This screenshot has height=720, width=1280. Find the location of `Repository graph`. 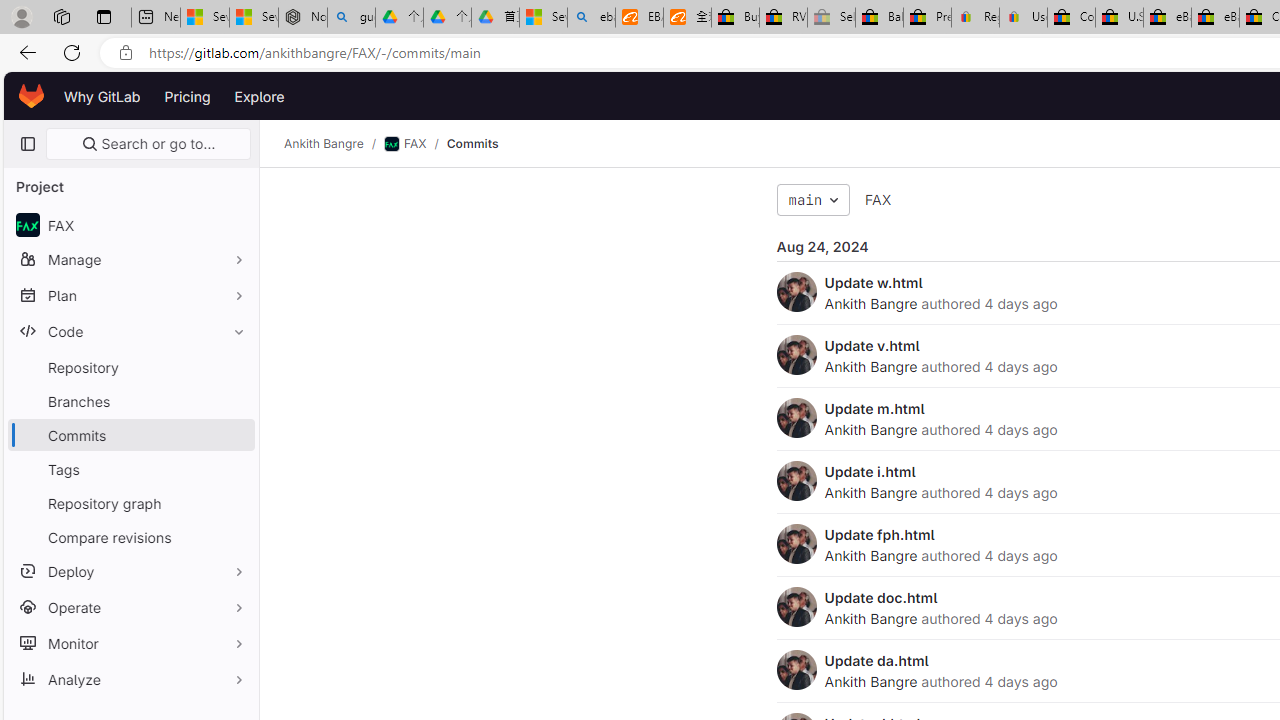

Repository graph is located at coordinates (130, 502).